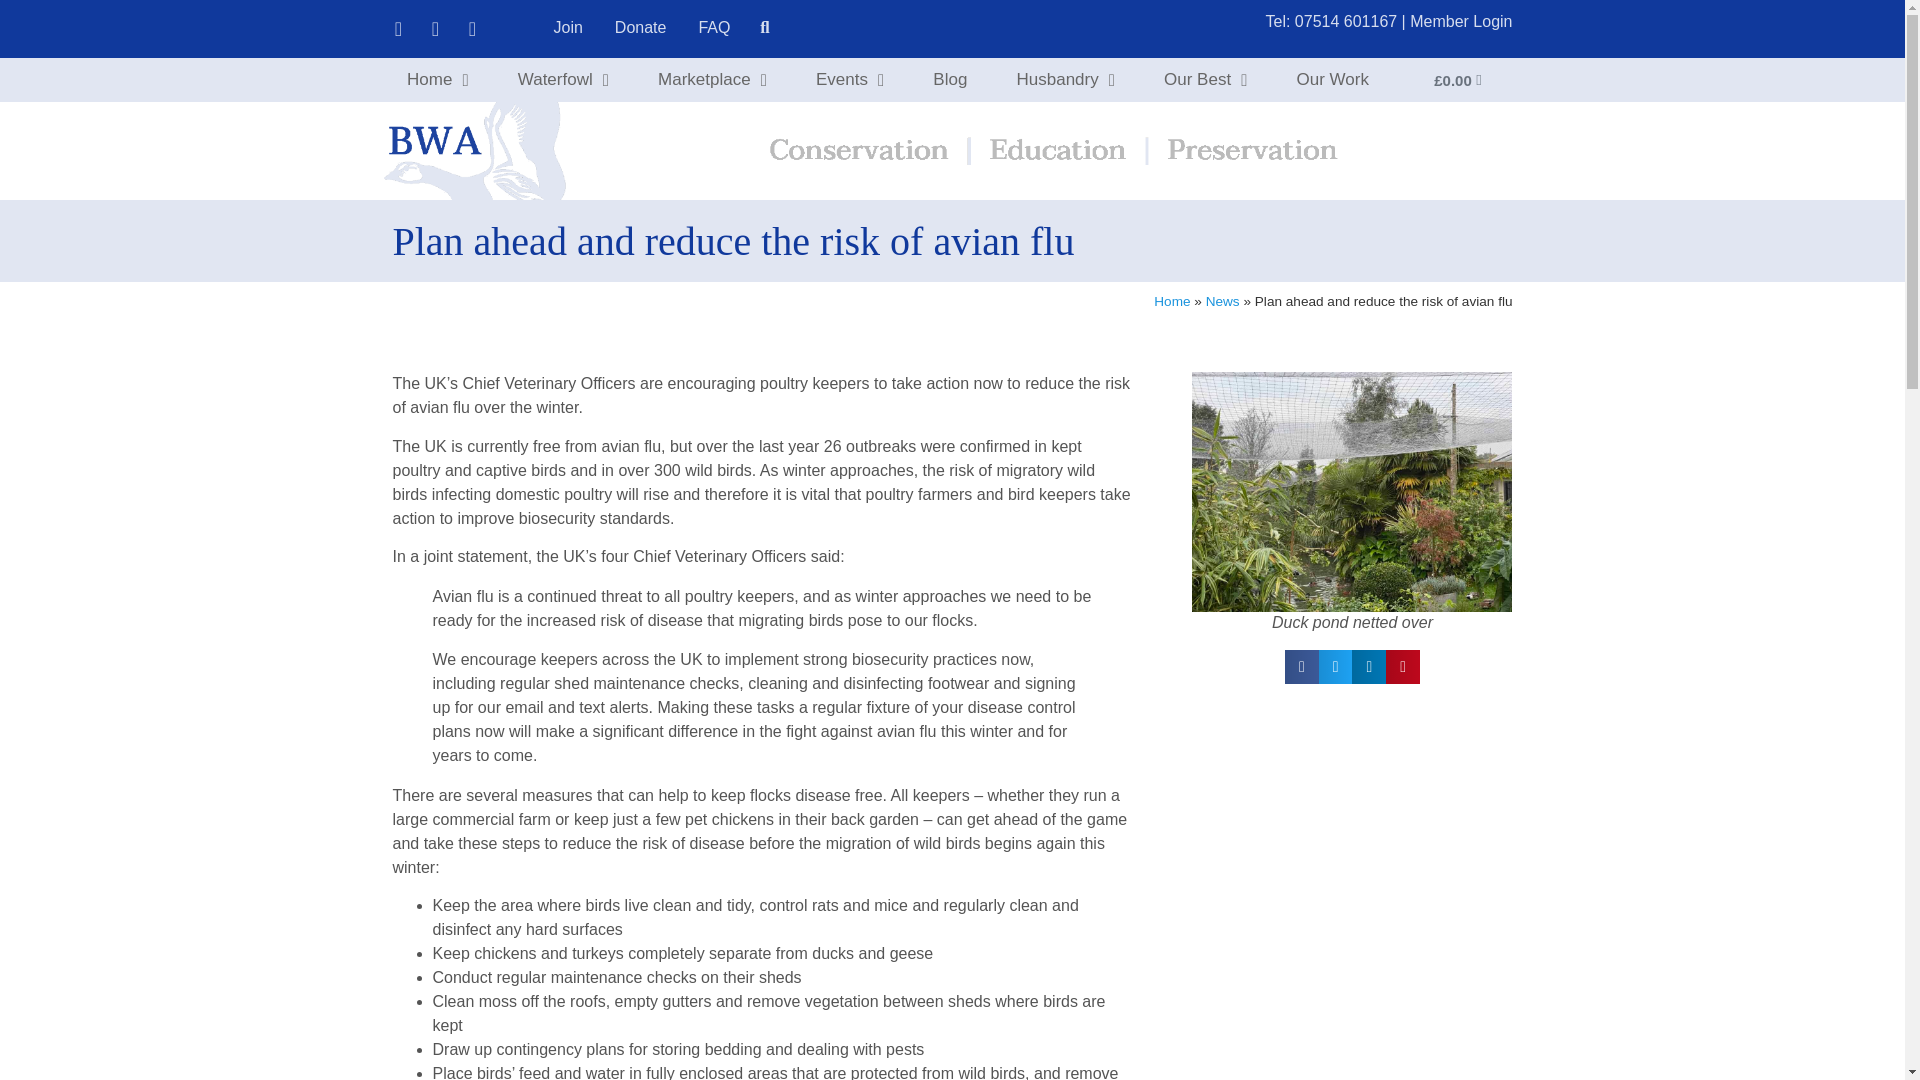 The height and width of the screenshot is (1080, 1920). What do you see at coordinates (640, 27) in the screenshot?
I see `Donate to the BWA via PayPal` at bounding box center [640, 27].